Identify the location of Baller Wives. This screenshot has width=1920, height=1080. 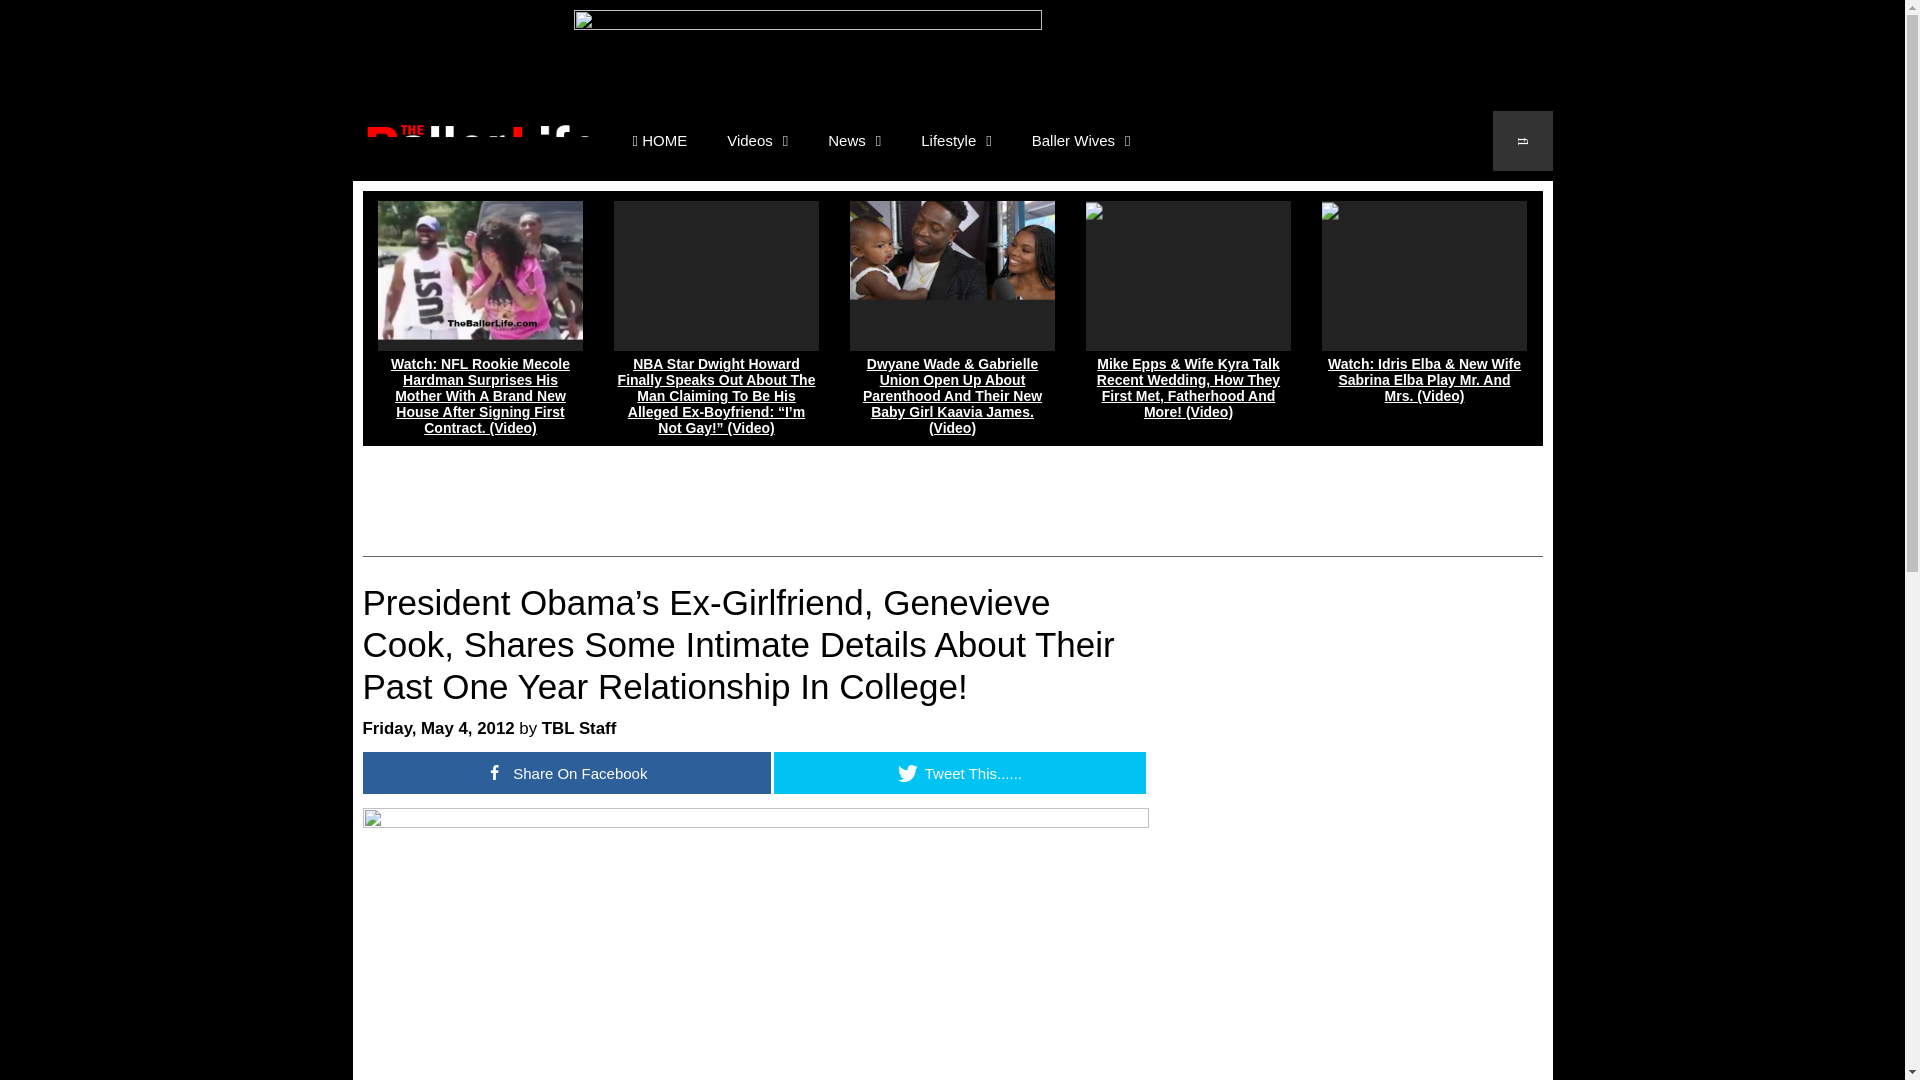
(1080, 140).